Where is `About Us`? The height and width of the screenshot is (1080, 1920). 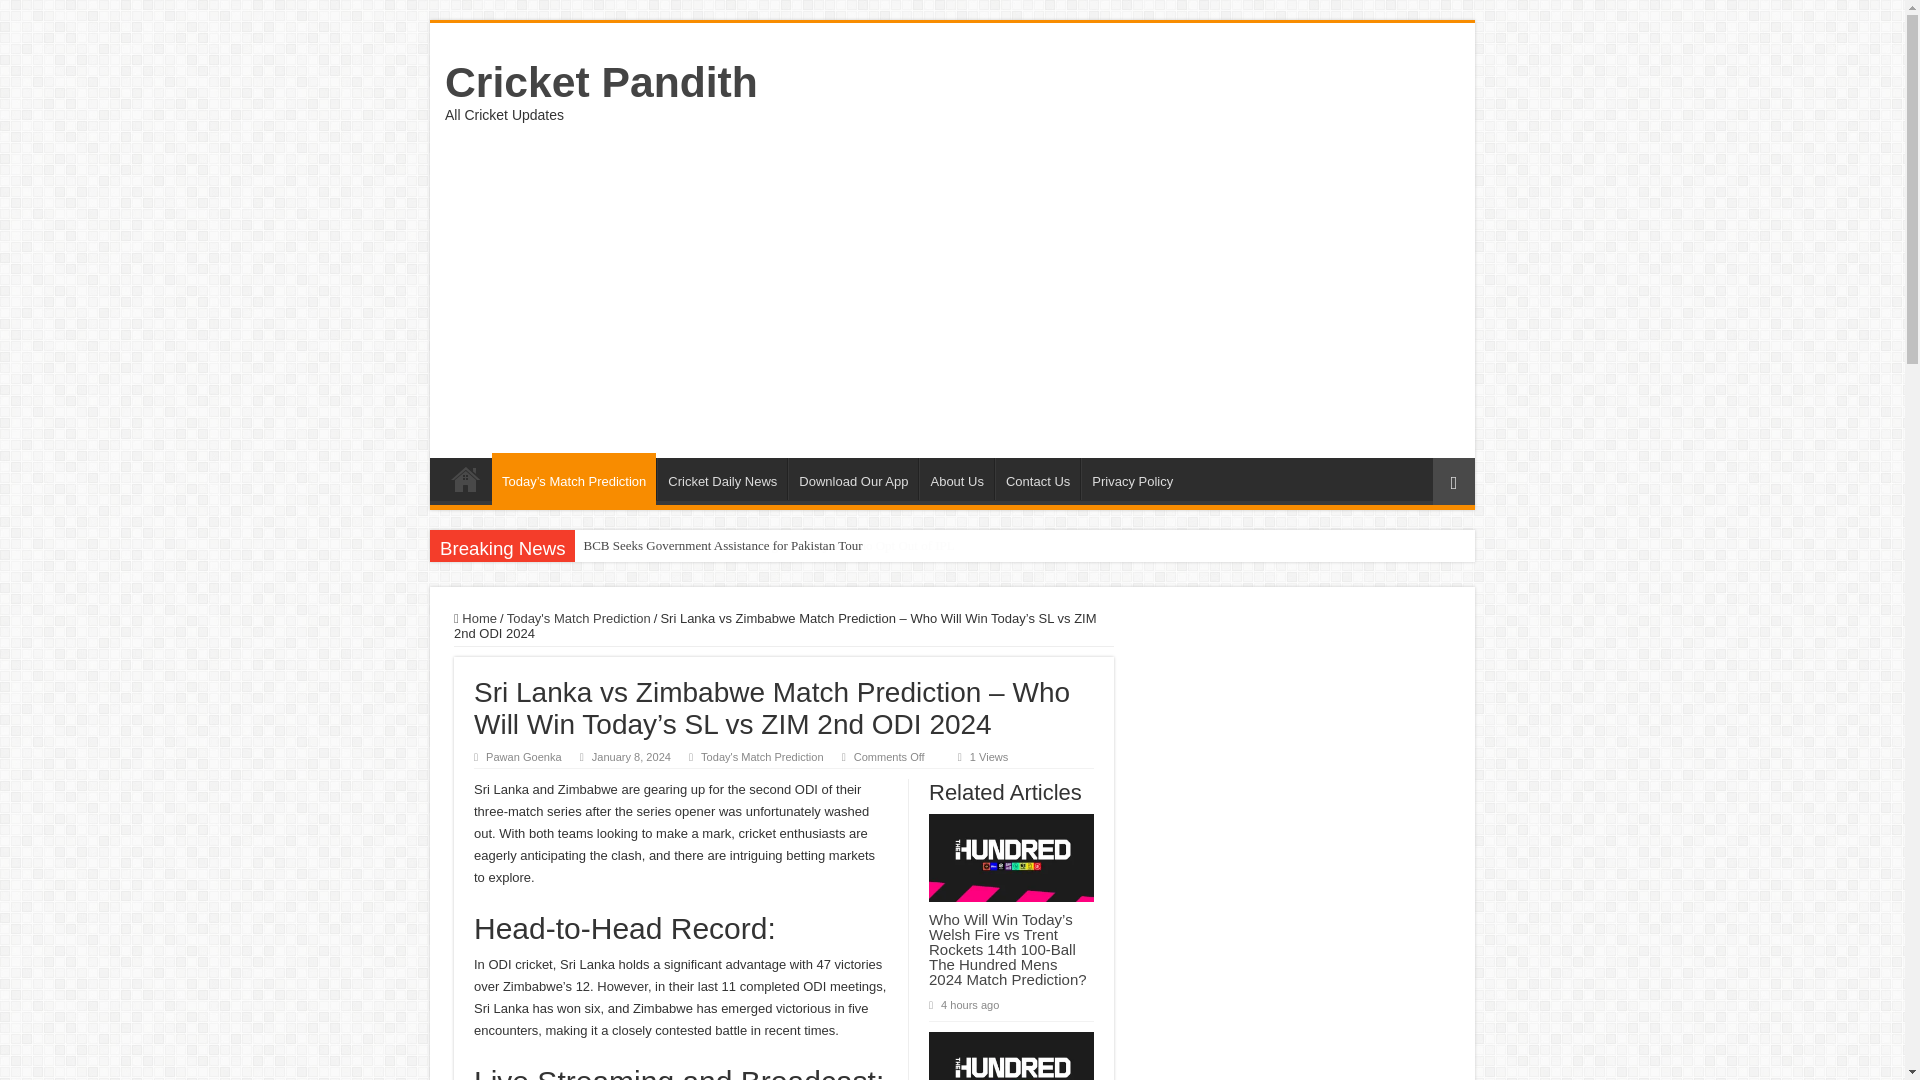 About Us is located at coordinates (956, 478).